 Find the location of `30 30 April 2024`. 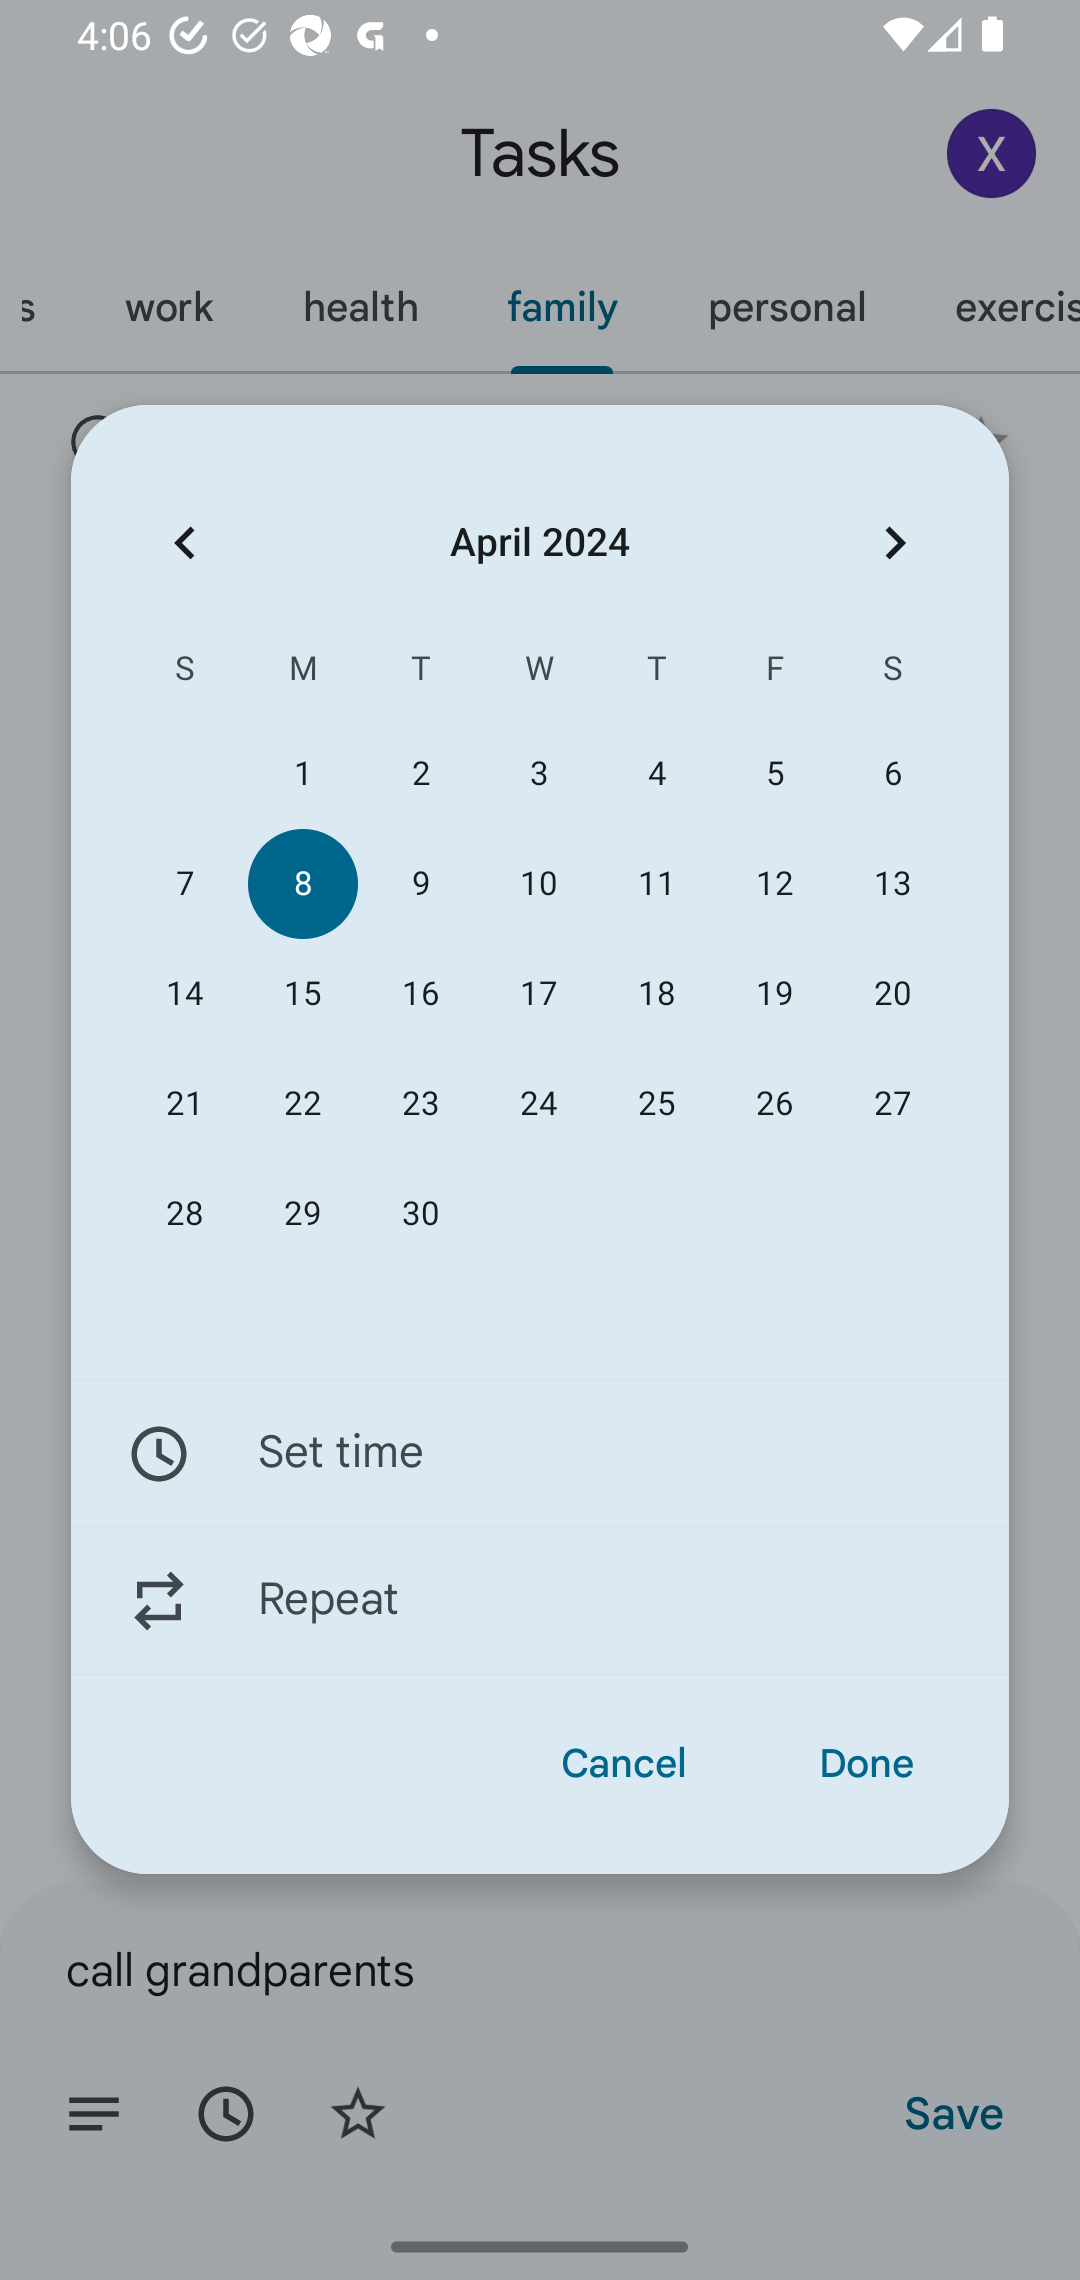

30 30 April 2024 is located at coordinates (420, 1214).